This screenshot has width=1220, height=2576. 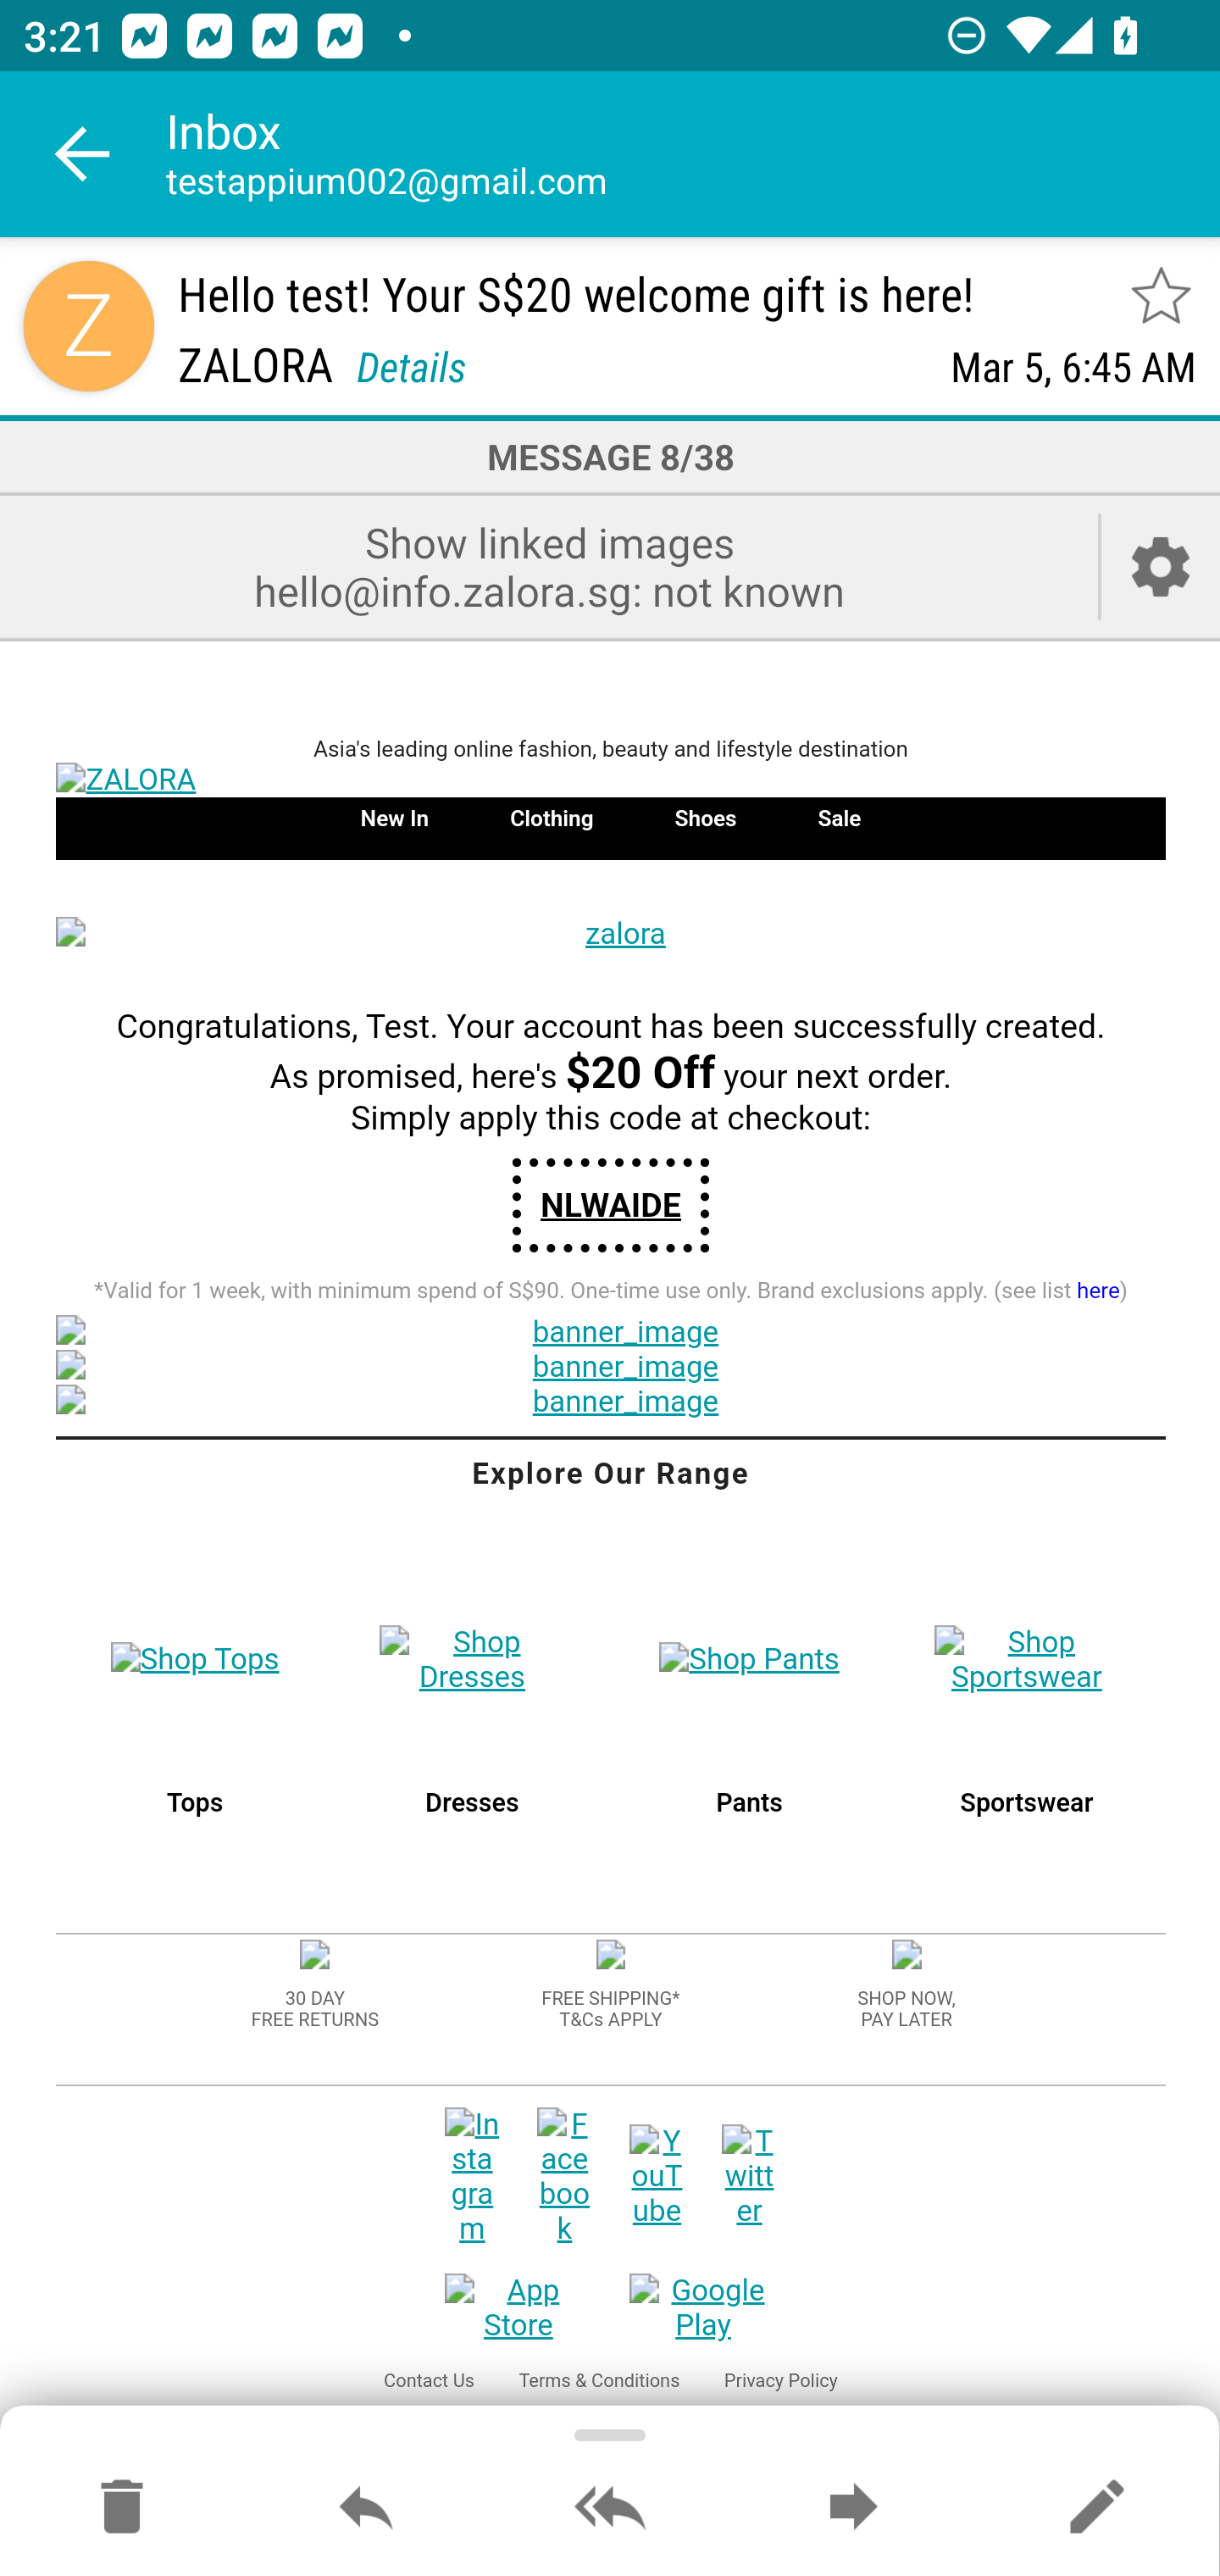 I want to click on 30 DAY FREE RETURNS 30 DAY FREE RETURNS, so click(x=313, y=2007).